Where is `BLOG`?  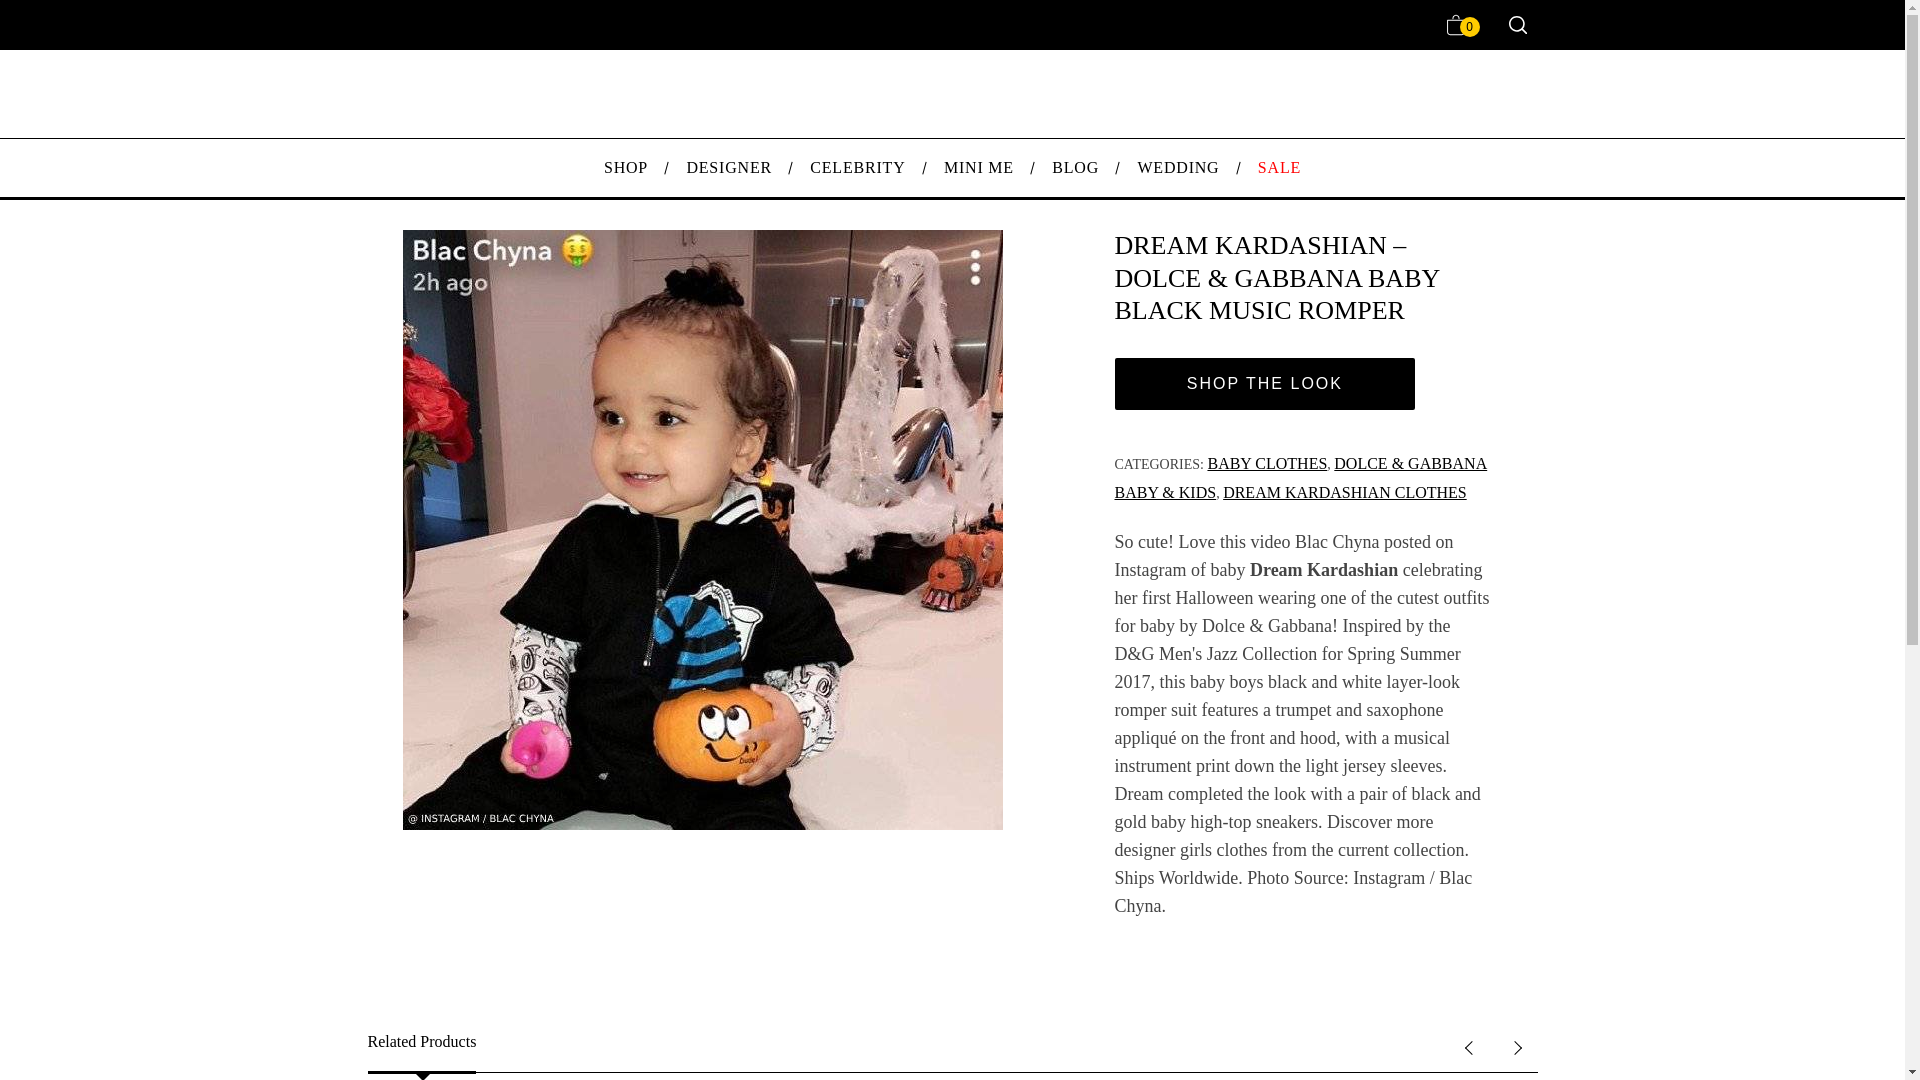
BLOG is located at coordinates (1074, 168).